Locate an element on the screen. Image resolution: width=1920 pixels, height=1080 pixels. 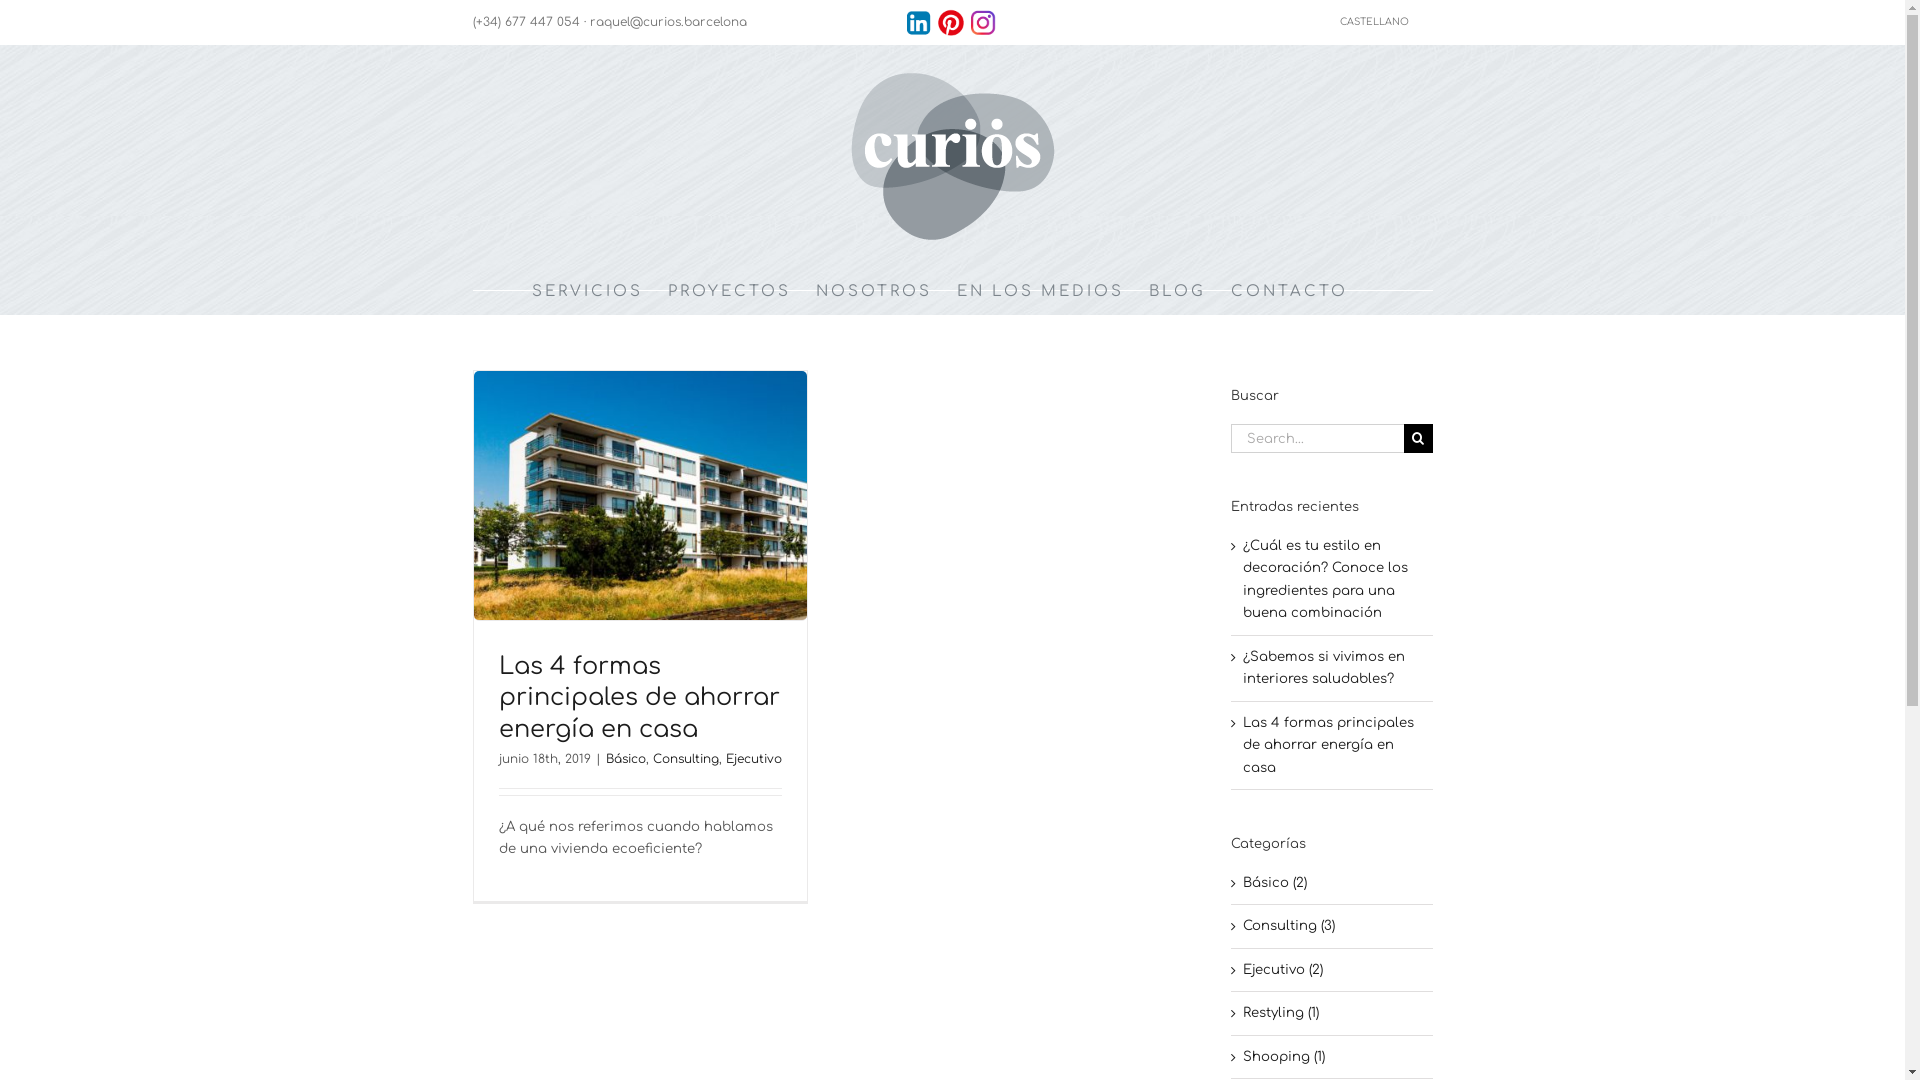
EN LOS MEDIOS is located at coordinates (1040, 292).